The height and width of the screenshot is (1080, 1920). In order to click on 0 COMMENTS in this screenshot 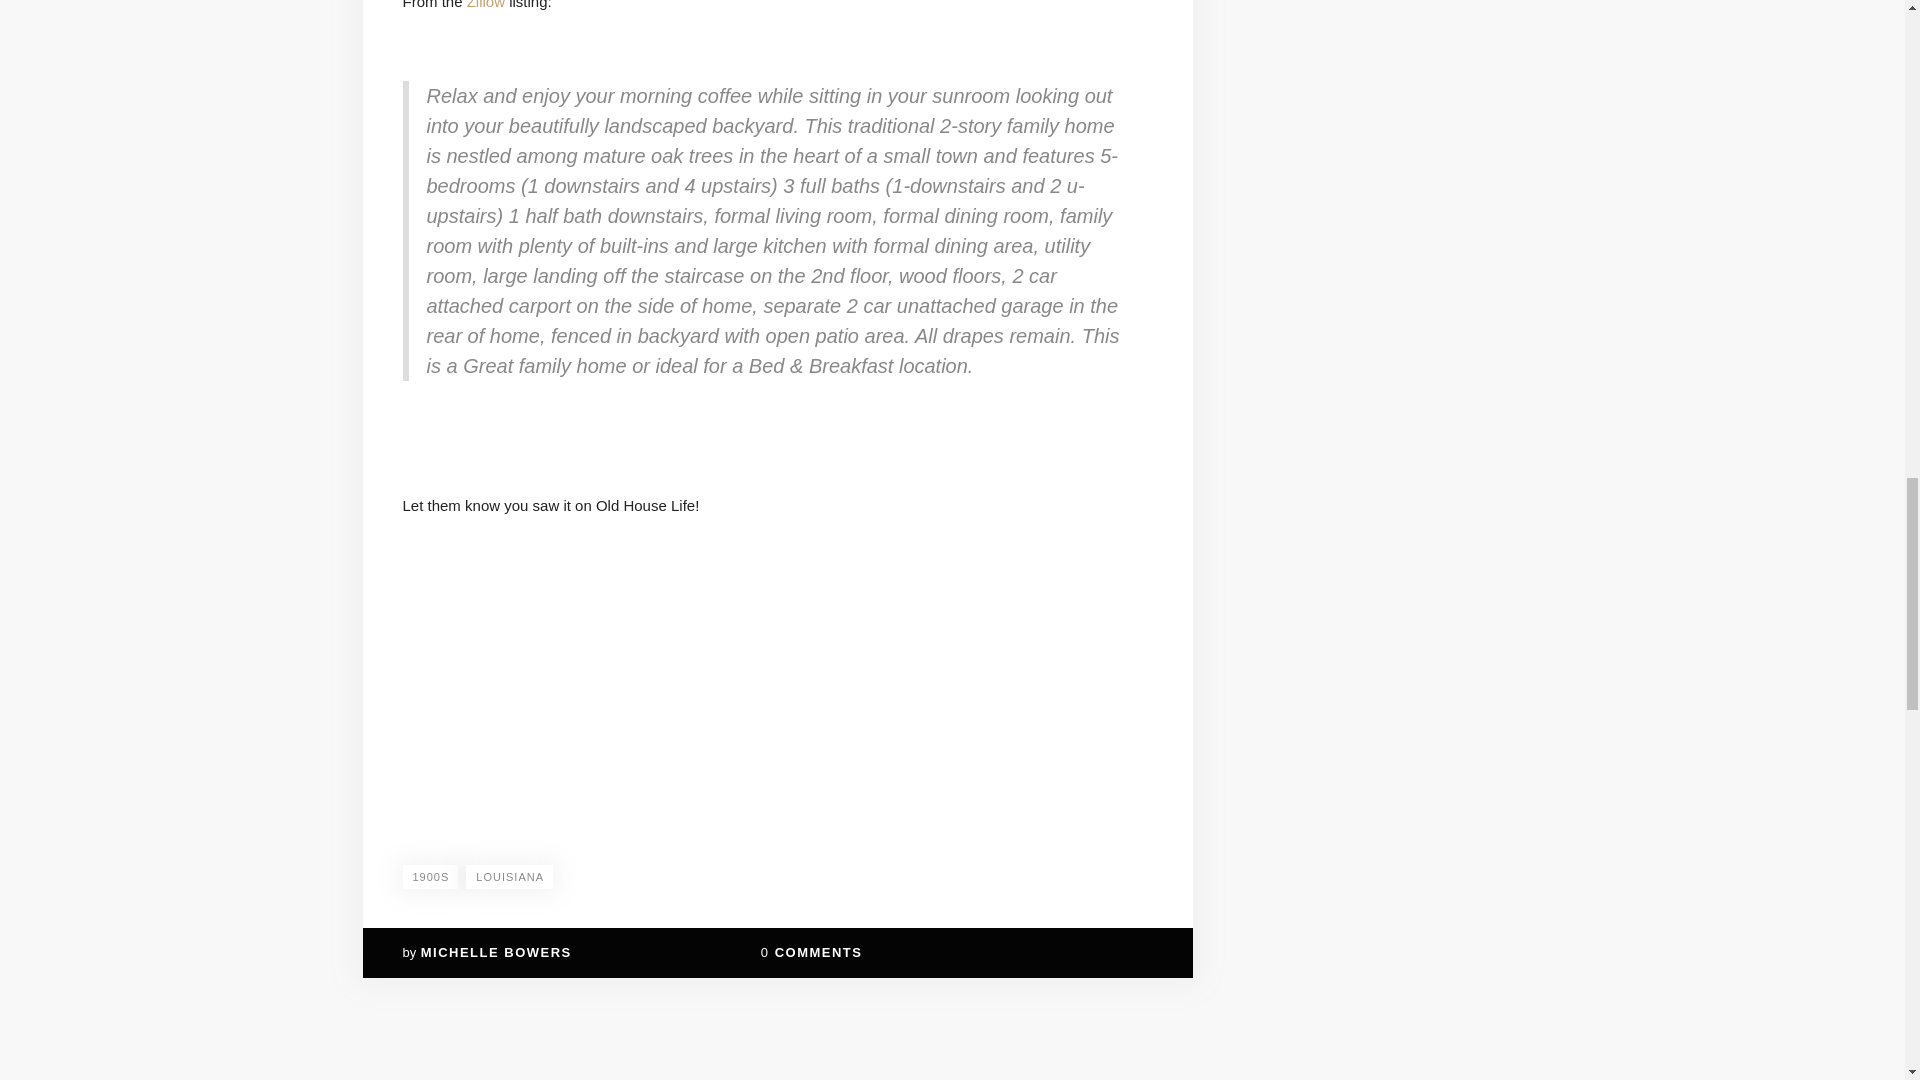, I will do `click(811, 952)`.